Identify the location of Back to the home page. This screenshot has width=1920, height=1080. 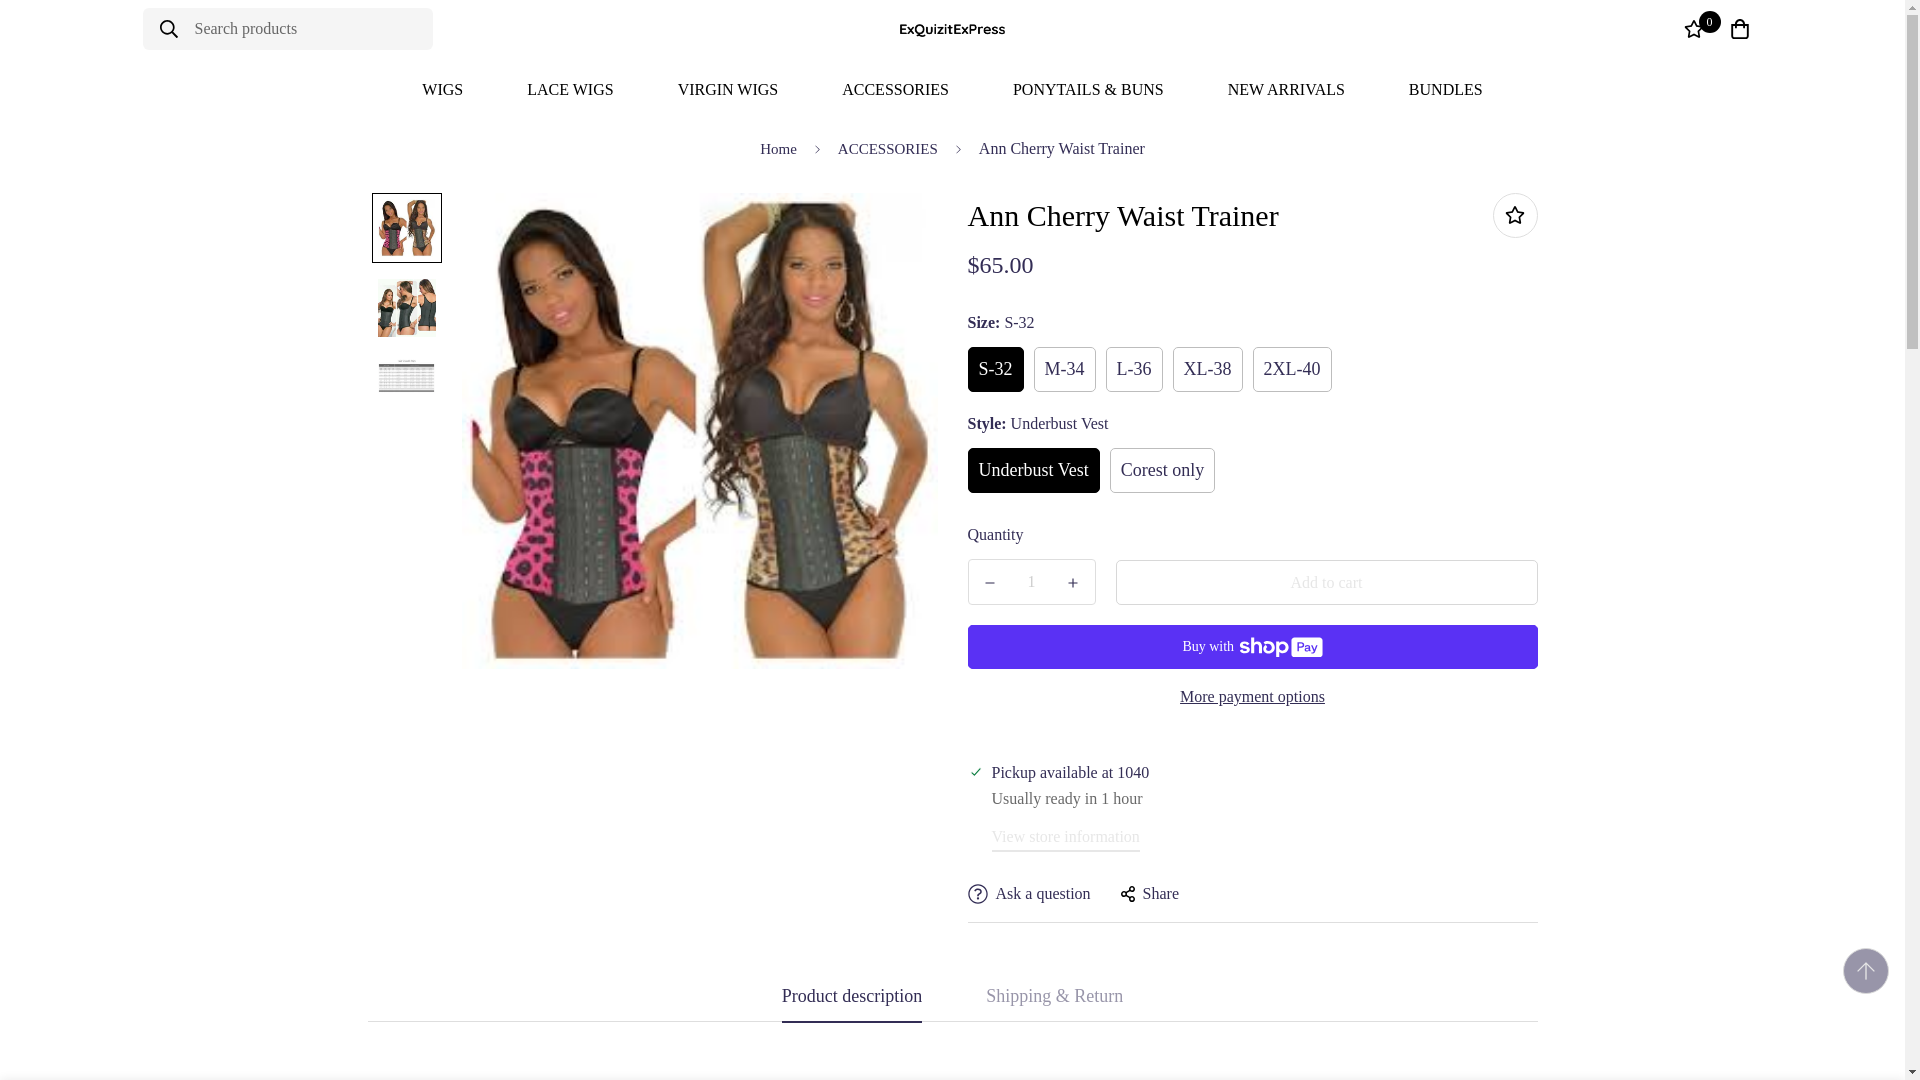
(778, 148).